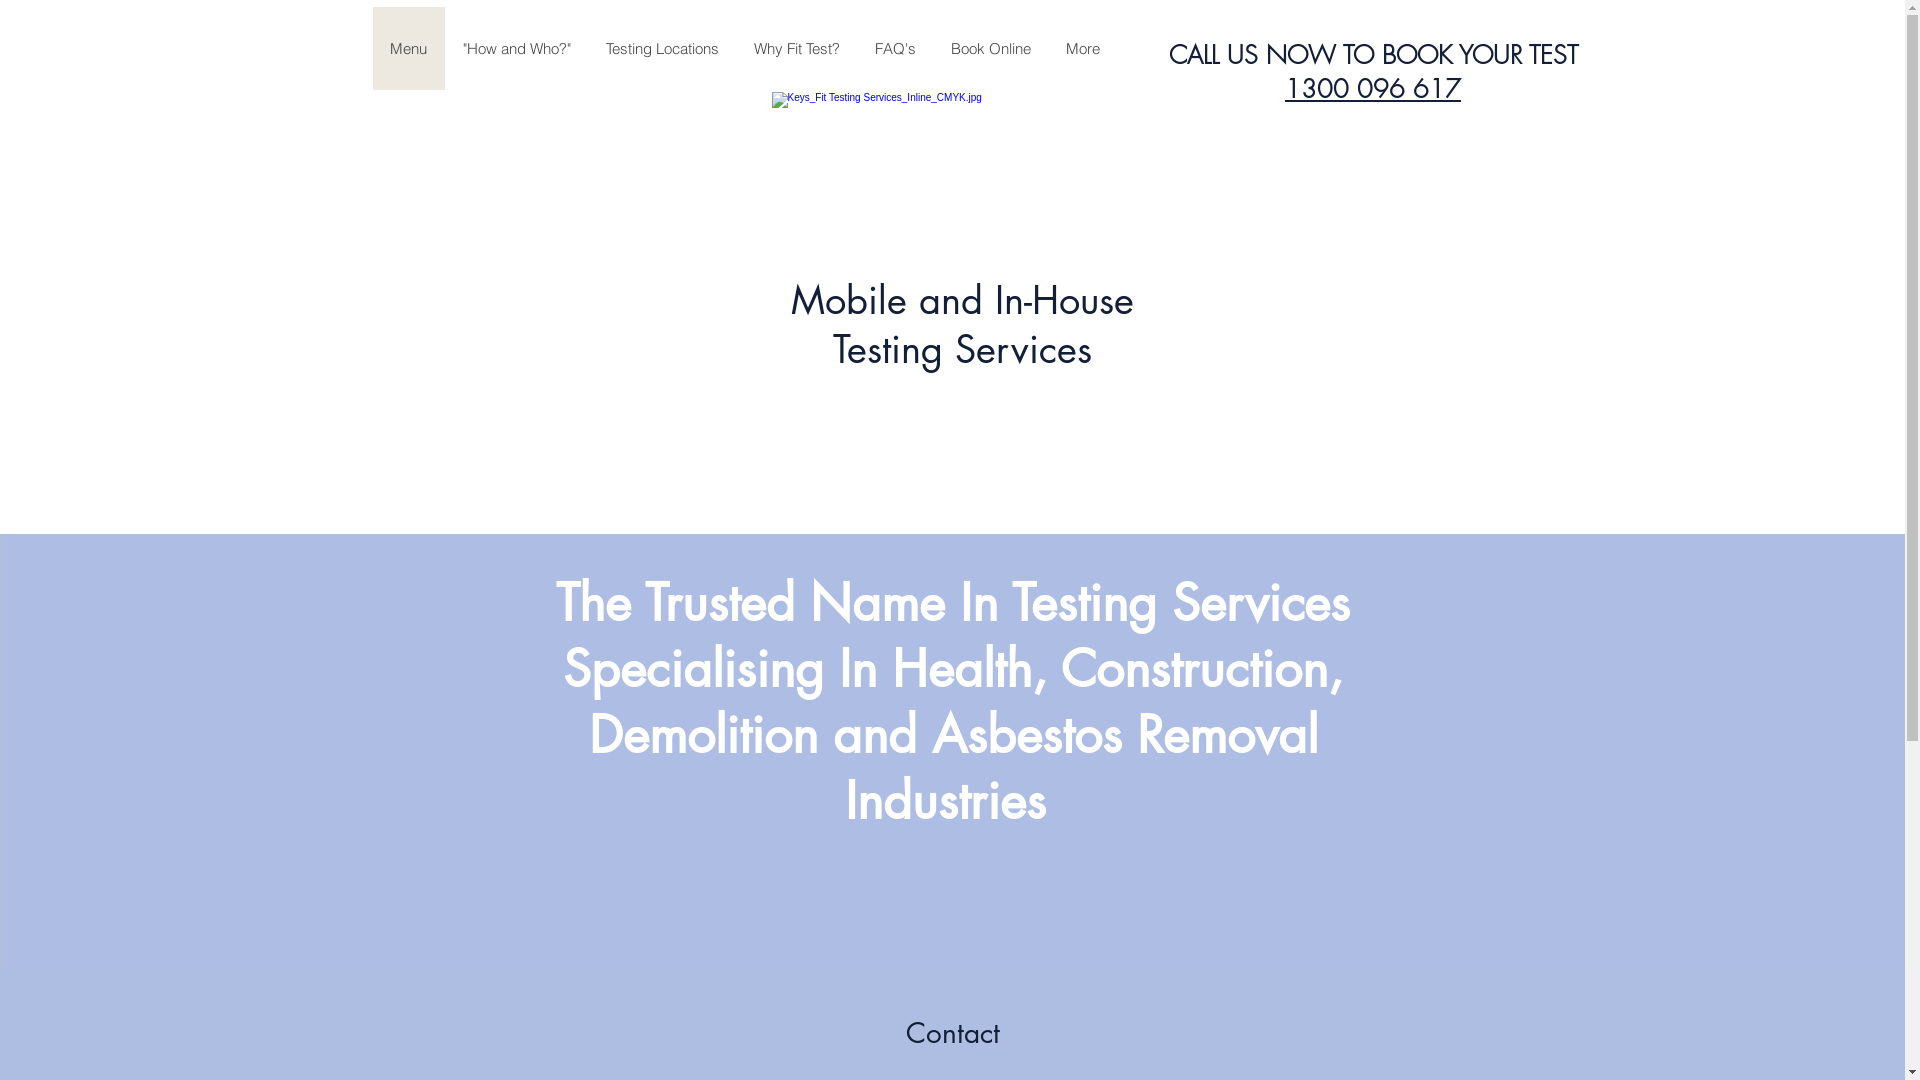  Describe the element at coordinates (1372, 55) in the screenshot. I see `CALL US NOW TO BOOK YOUR TEST` at that location.